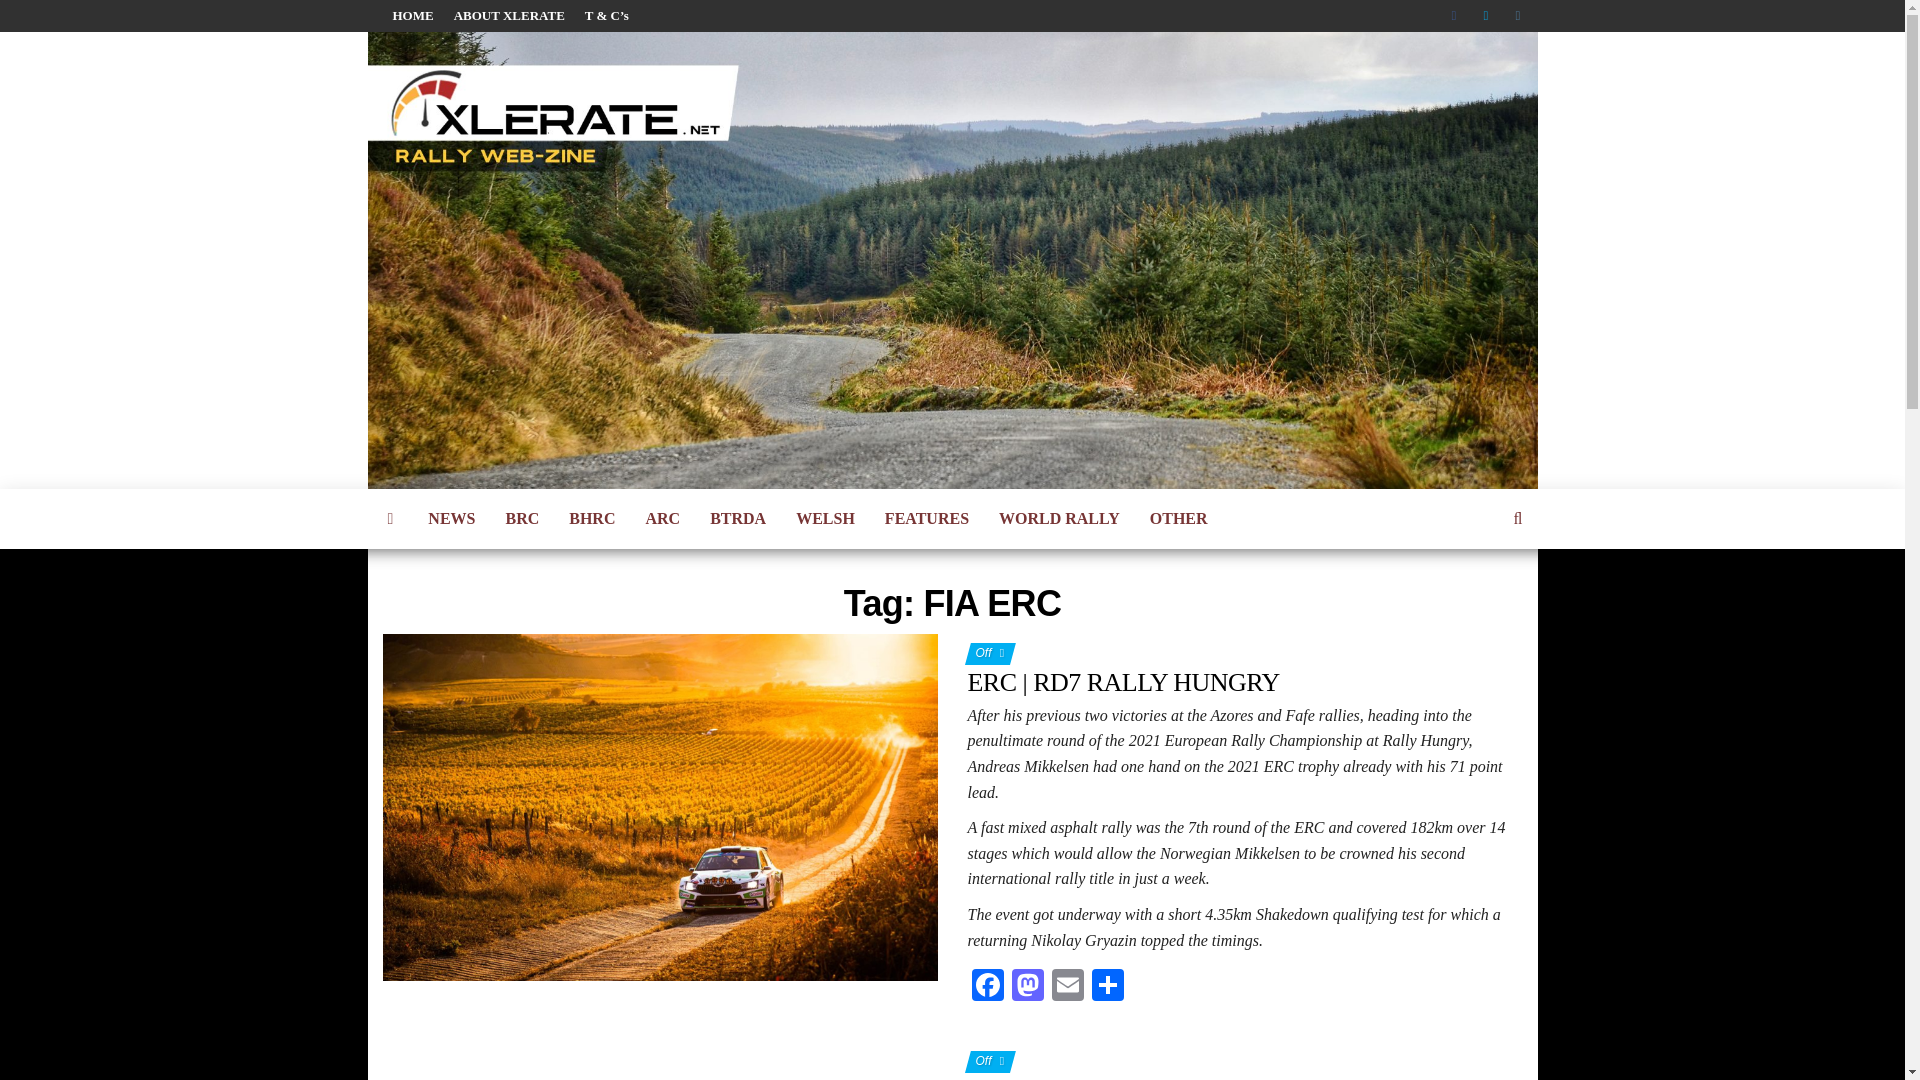  What do you see at coordinates (662, 518) in the screenshot?
I see `ARC` at bounding box center [662, 518].